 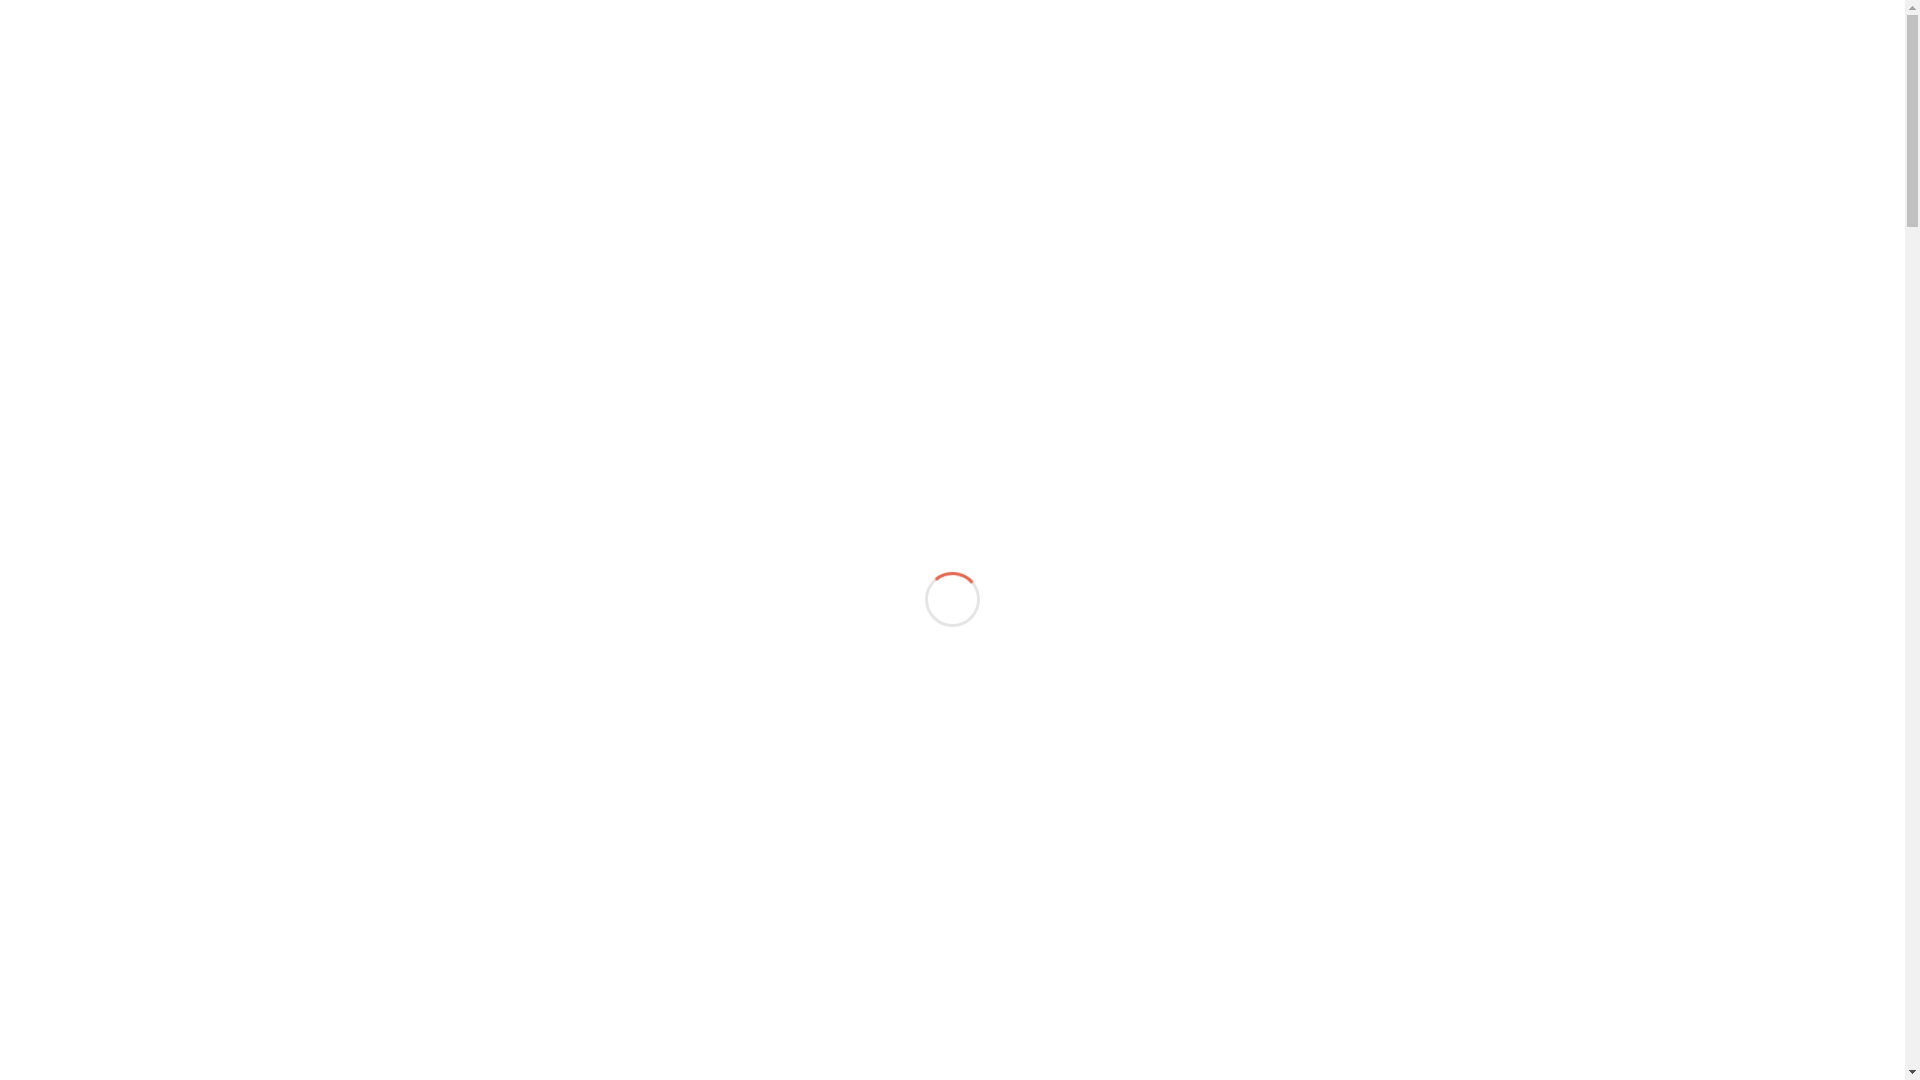 I want to click on Enquire, so click(x=1804, y=70).